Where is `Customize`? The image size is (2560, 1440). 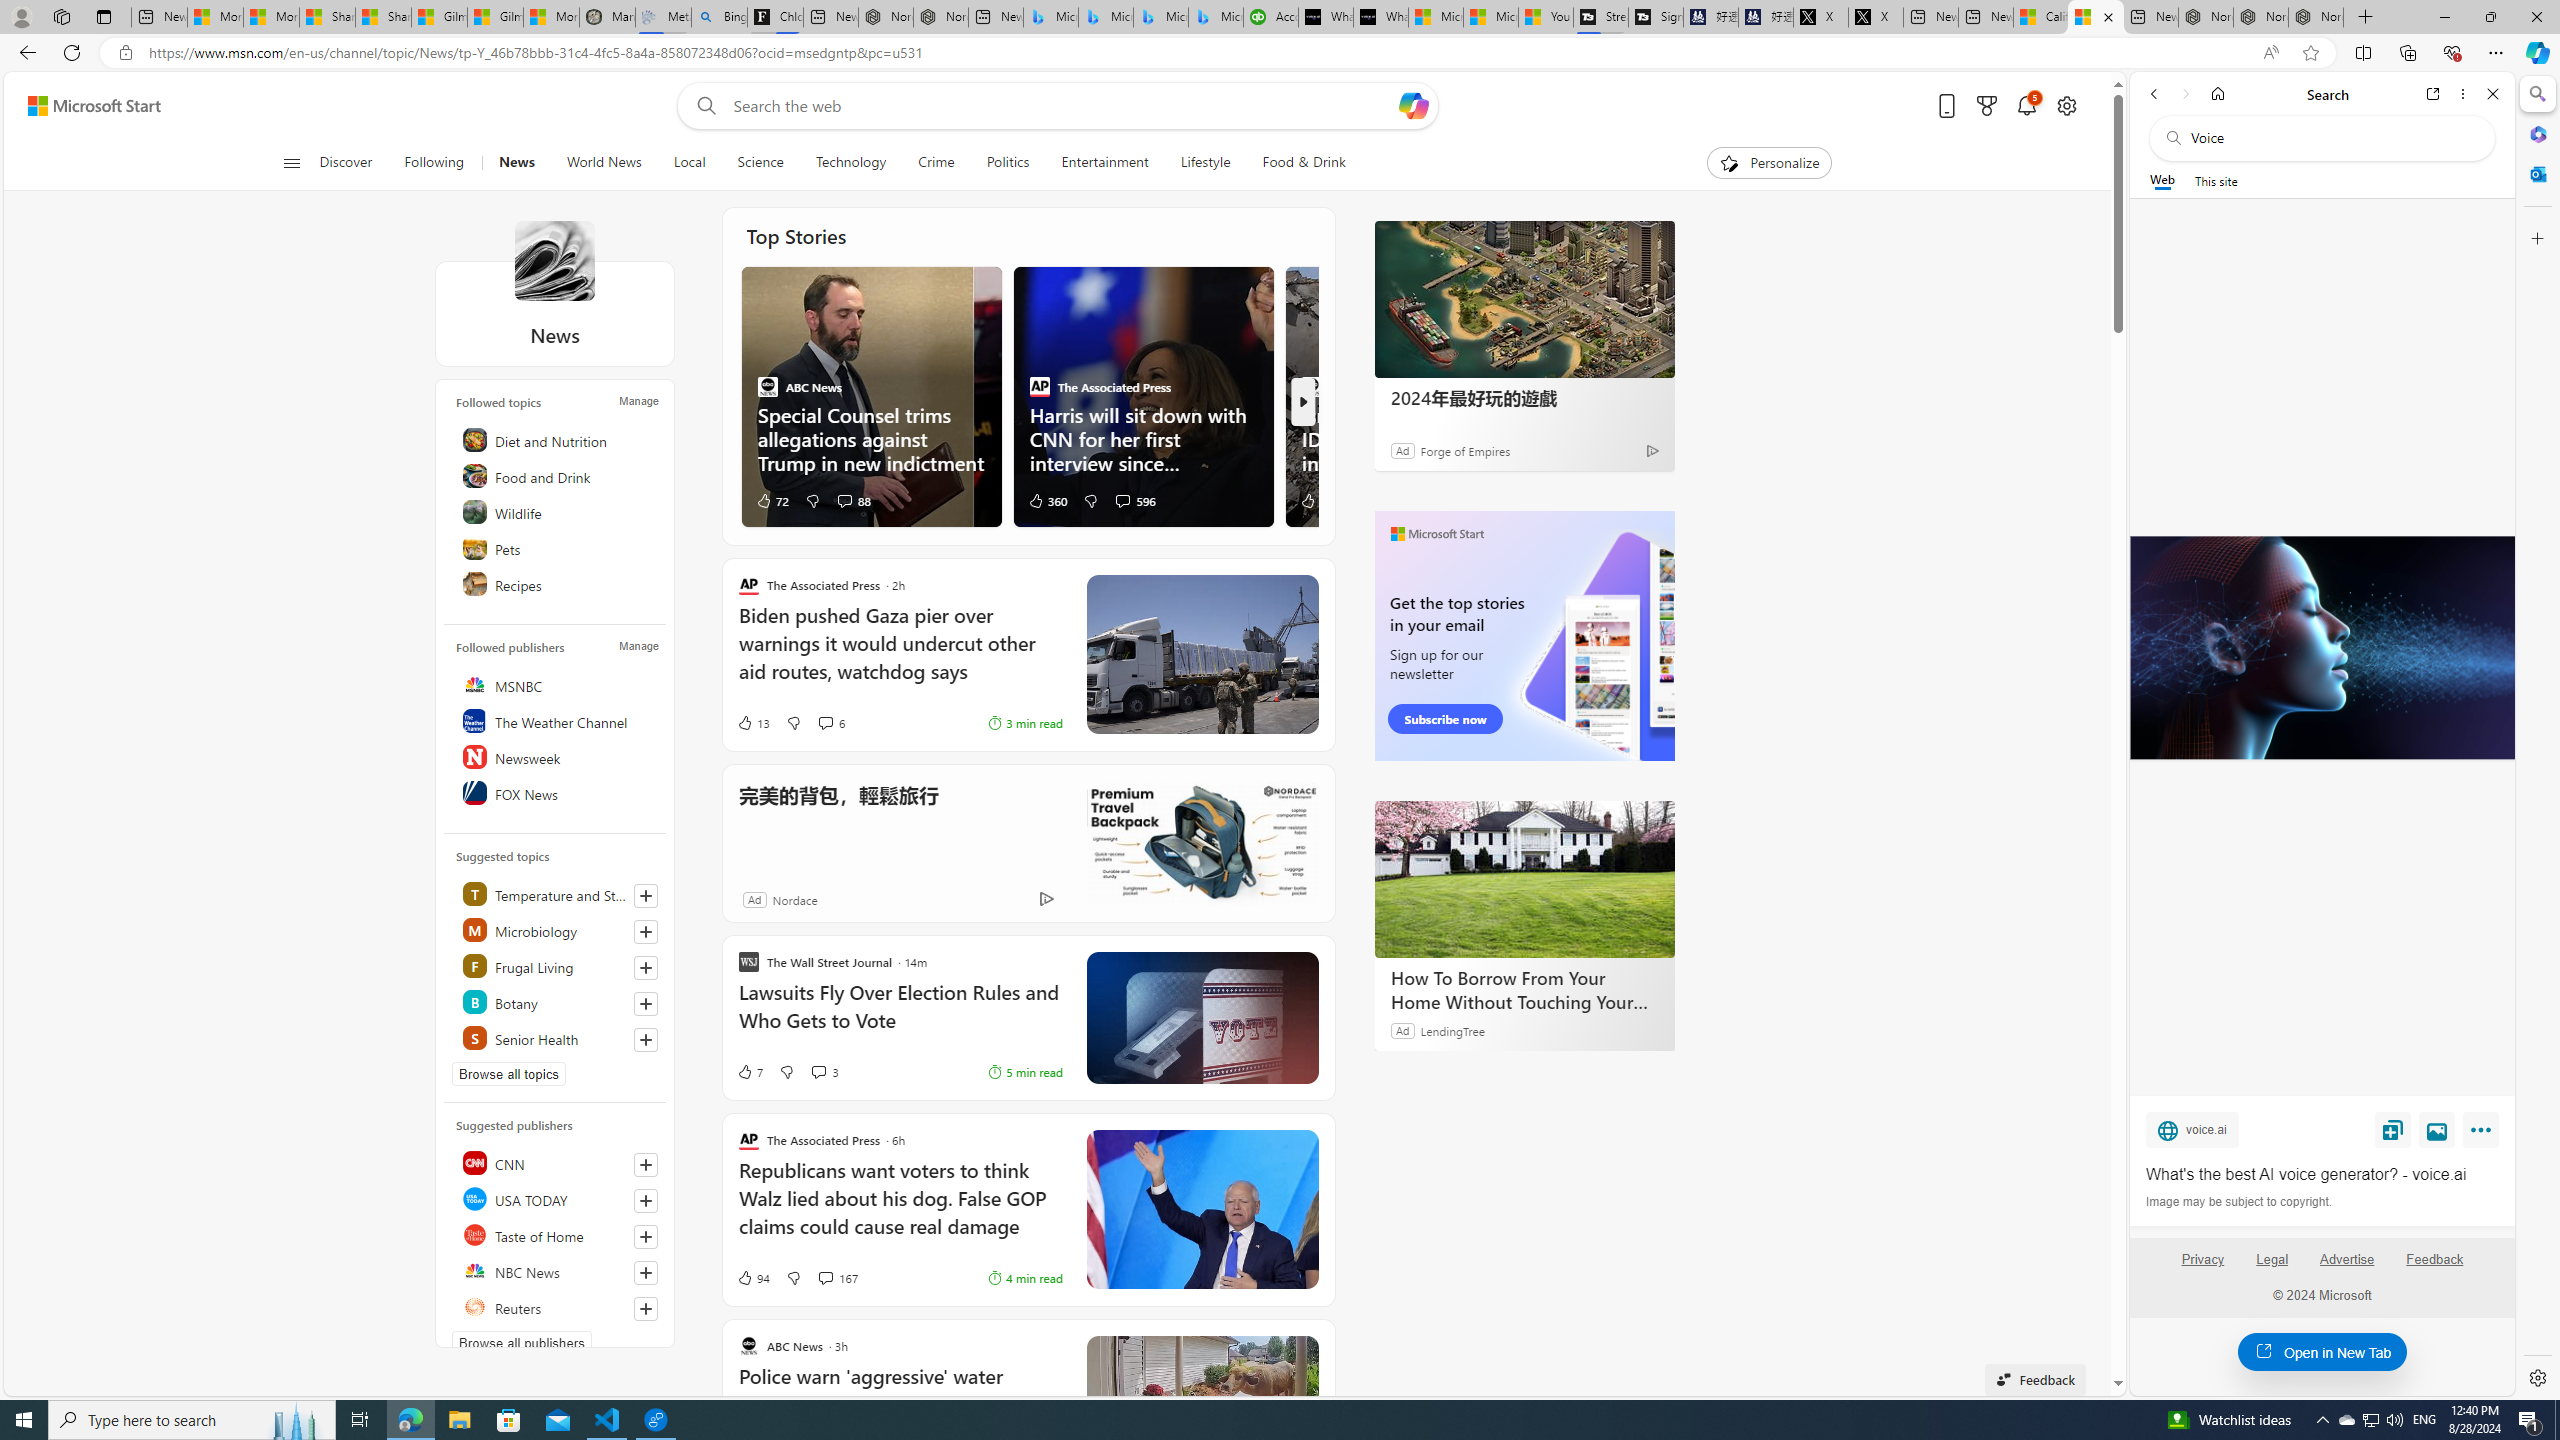 Customize is located at coordinates (2536, 238).